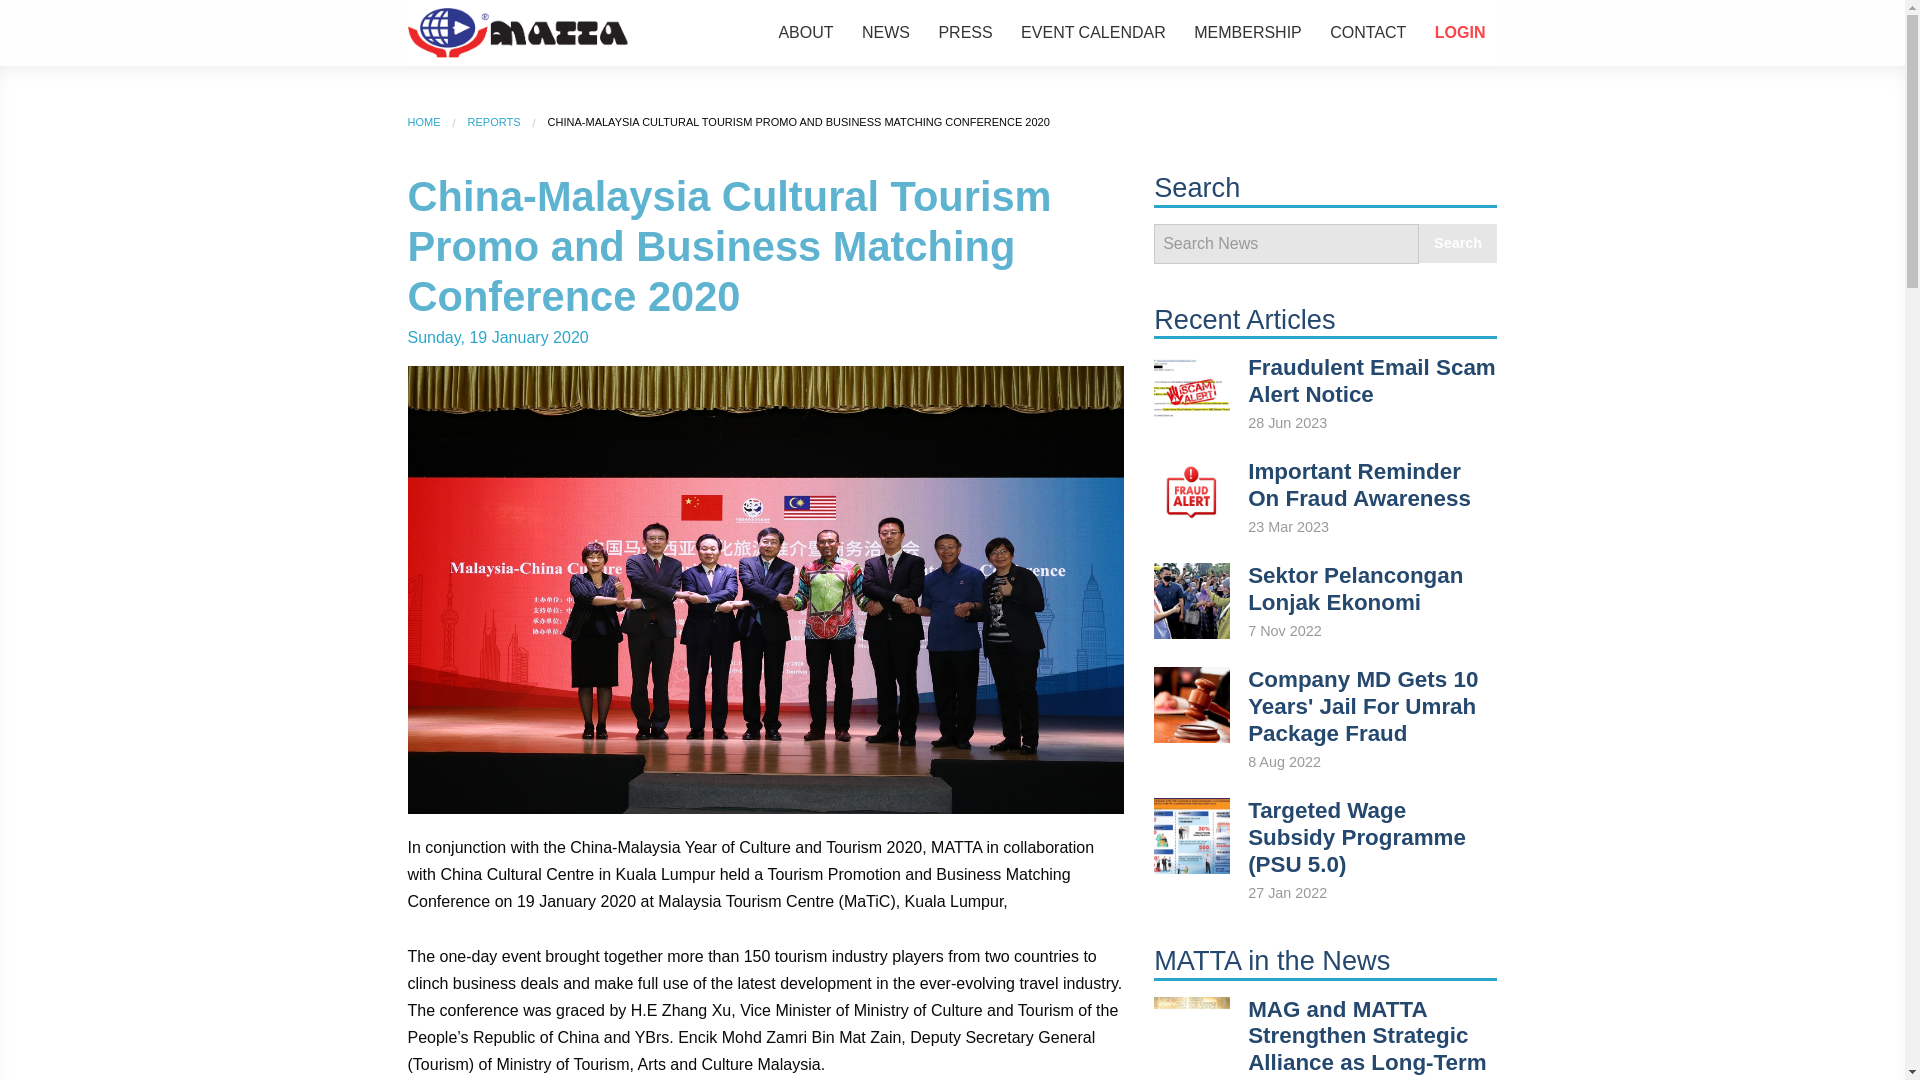 Image resolution: width=1920 pixels, height=1080 pixels. Describe the element at coordinates (1248, 32) in the screenshot. I see `MEMBERSHIP` at that location.